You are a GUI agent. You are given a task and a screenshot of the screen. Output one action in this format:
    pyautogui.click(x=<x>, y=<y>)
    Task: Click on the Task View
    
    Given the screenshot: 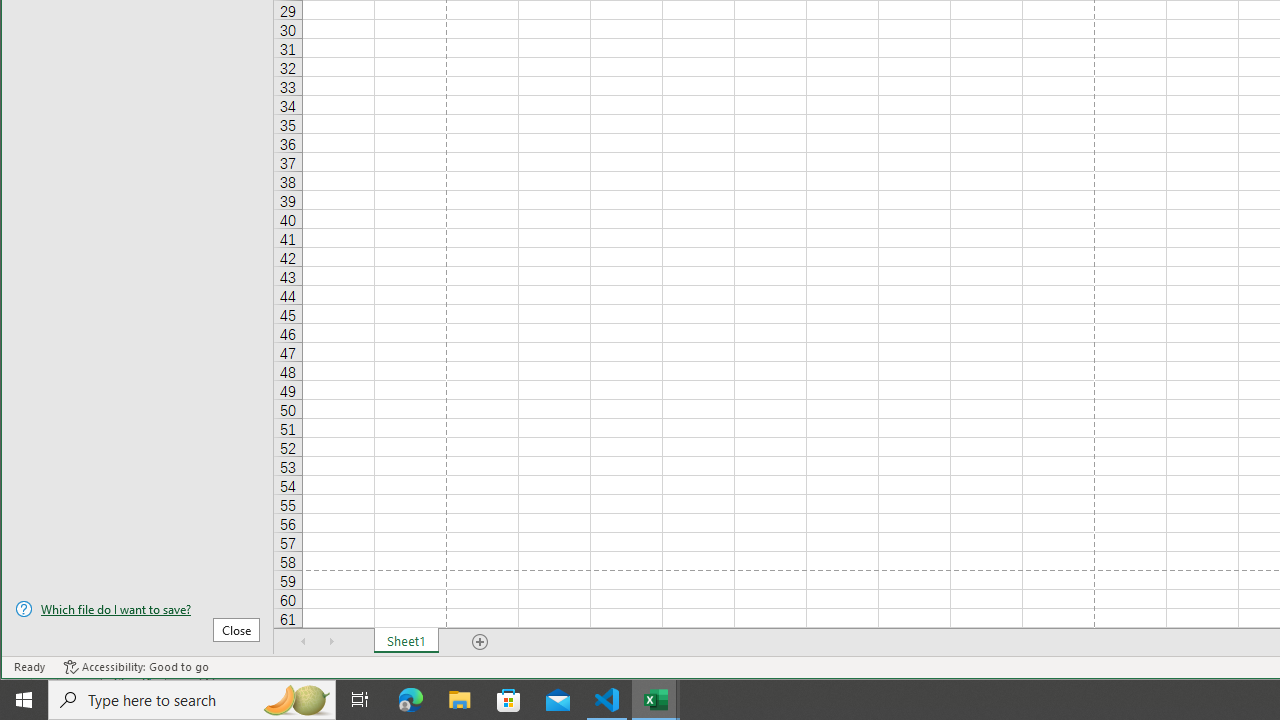 What is the action you would take?
    pyautogui.click(x=360, y=700)
    